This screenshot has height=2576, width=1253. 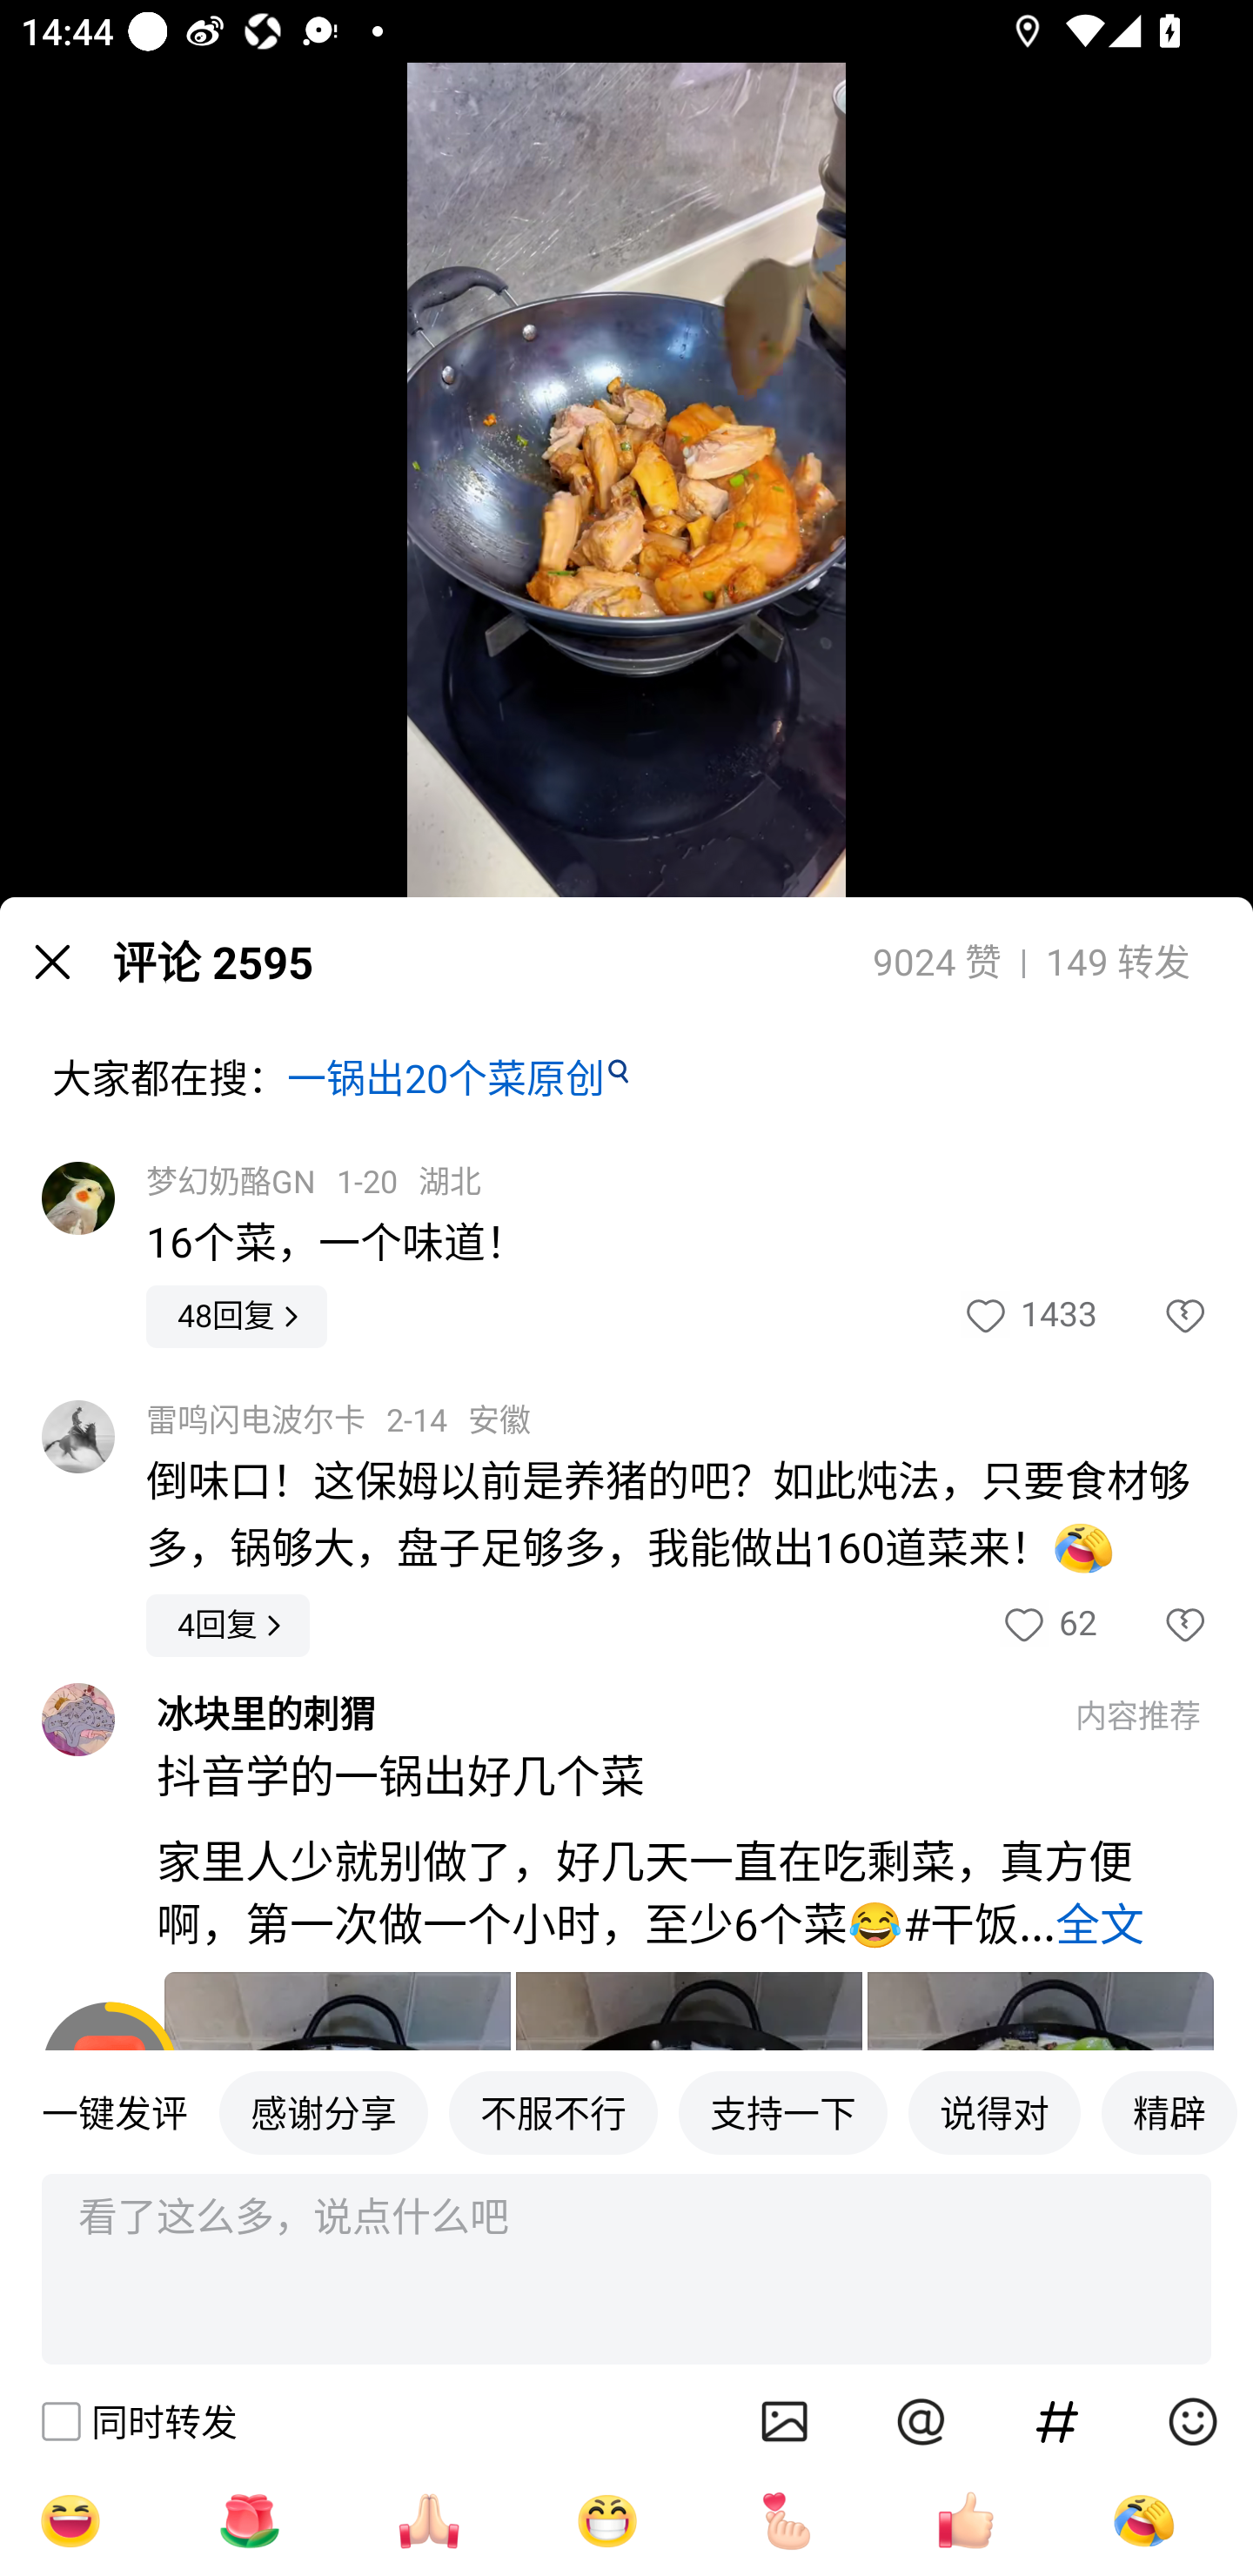 I want to click on [比心], so click(x=787, y=2520).